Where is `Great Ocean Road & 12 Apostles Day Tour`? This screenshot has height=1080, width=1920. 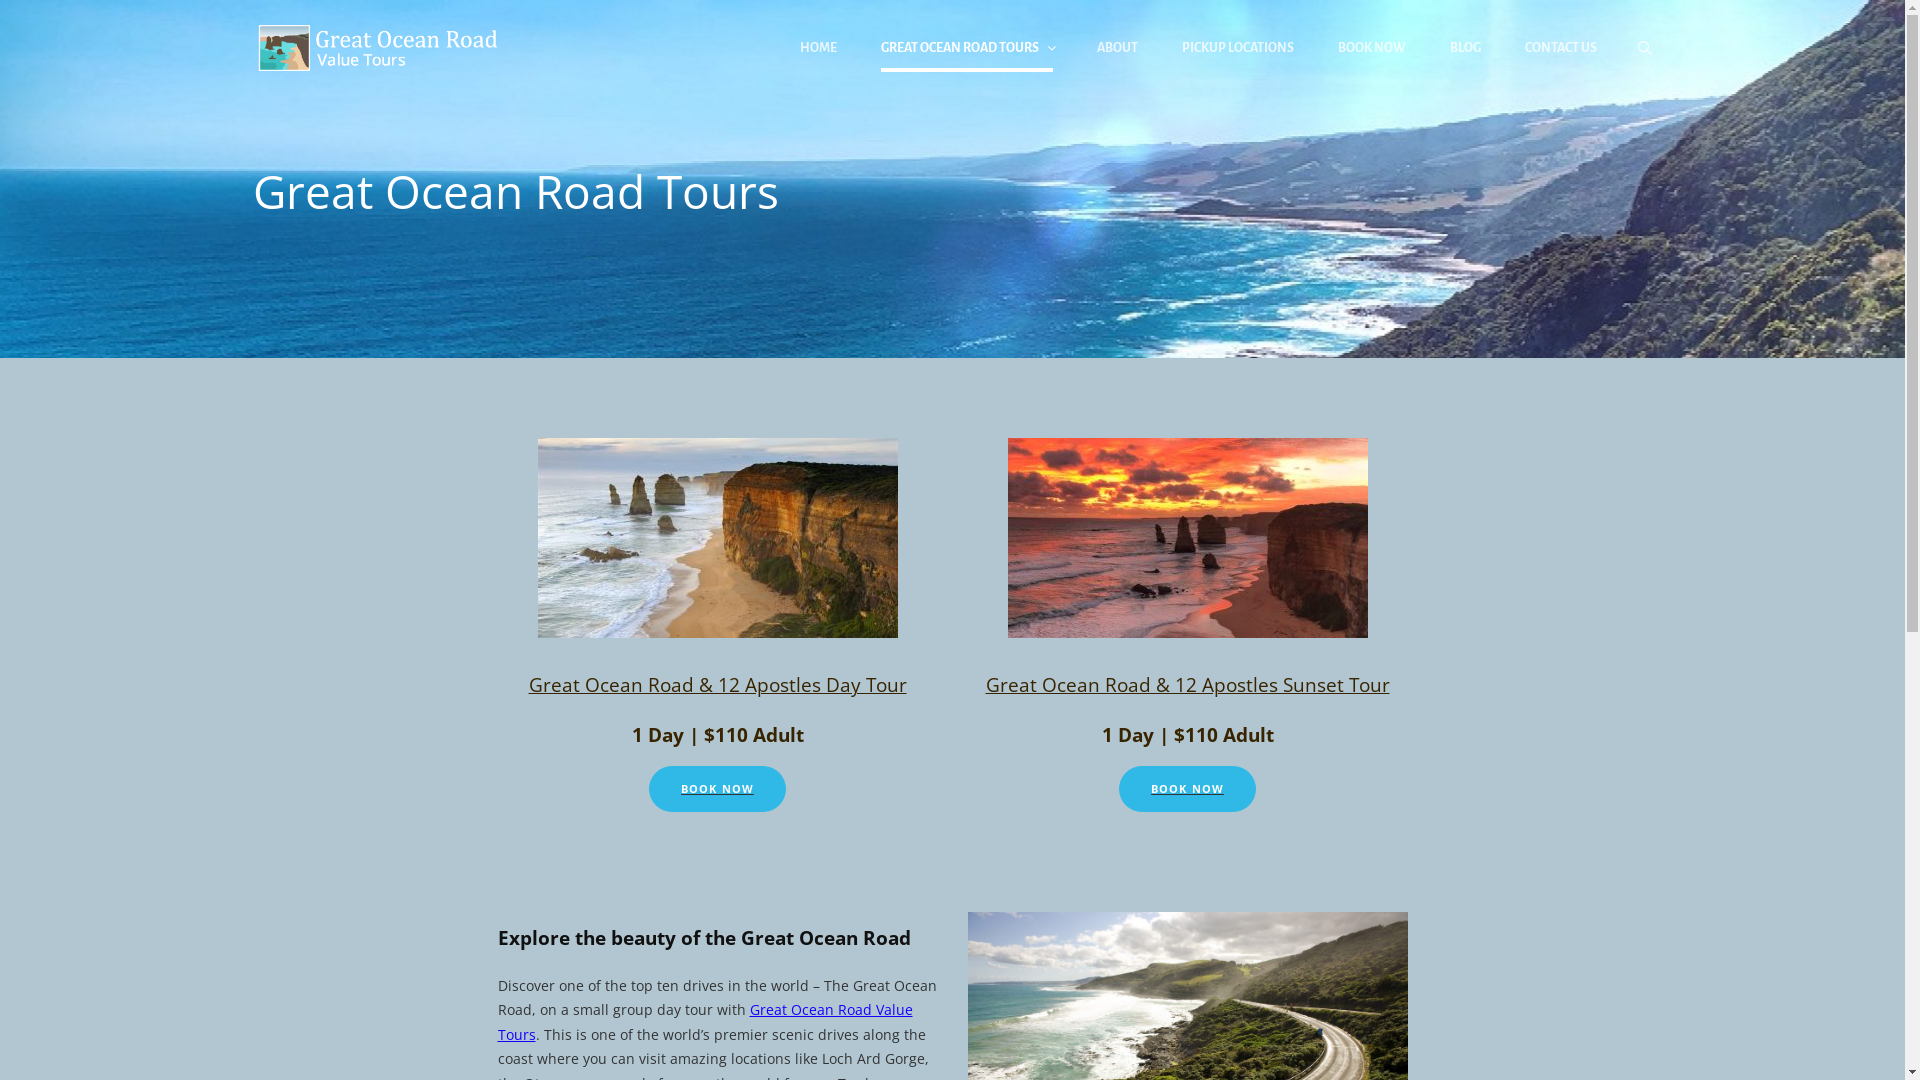 Great Ocean Road & 12 Apostles Day Tour is located at coordinates (717, 684).